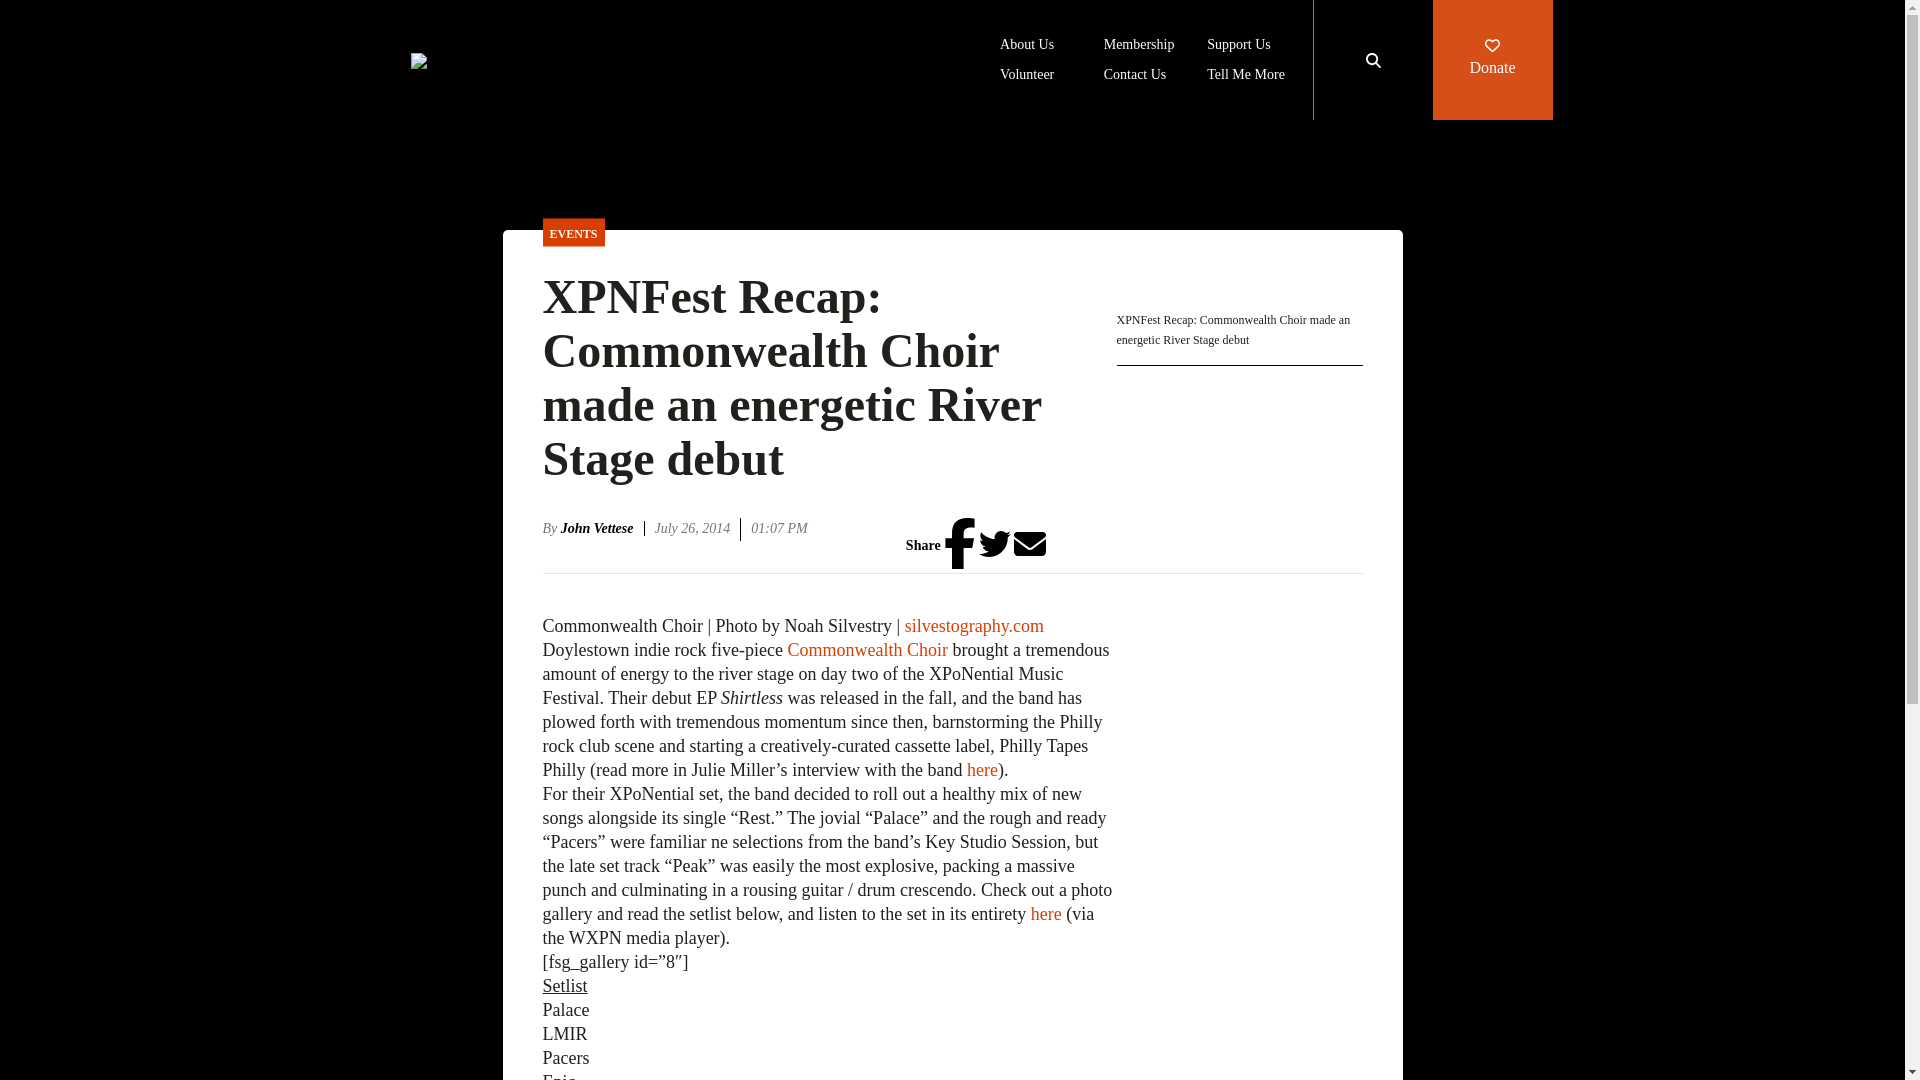 The height and width of the screenshot is (1080, 1920). What do you see at coordinates (1238, 46) in the screenshot?
I see `Support Us` at bounding box center [1238, 46].